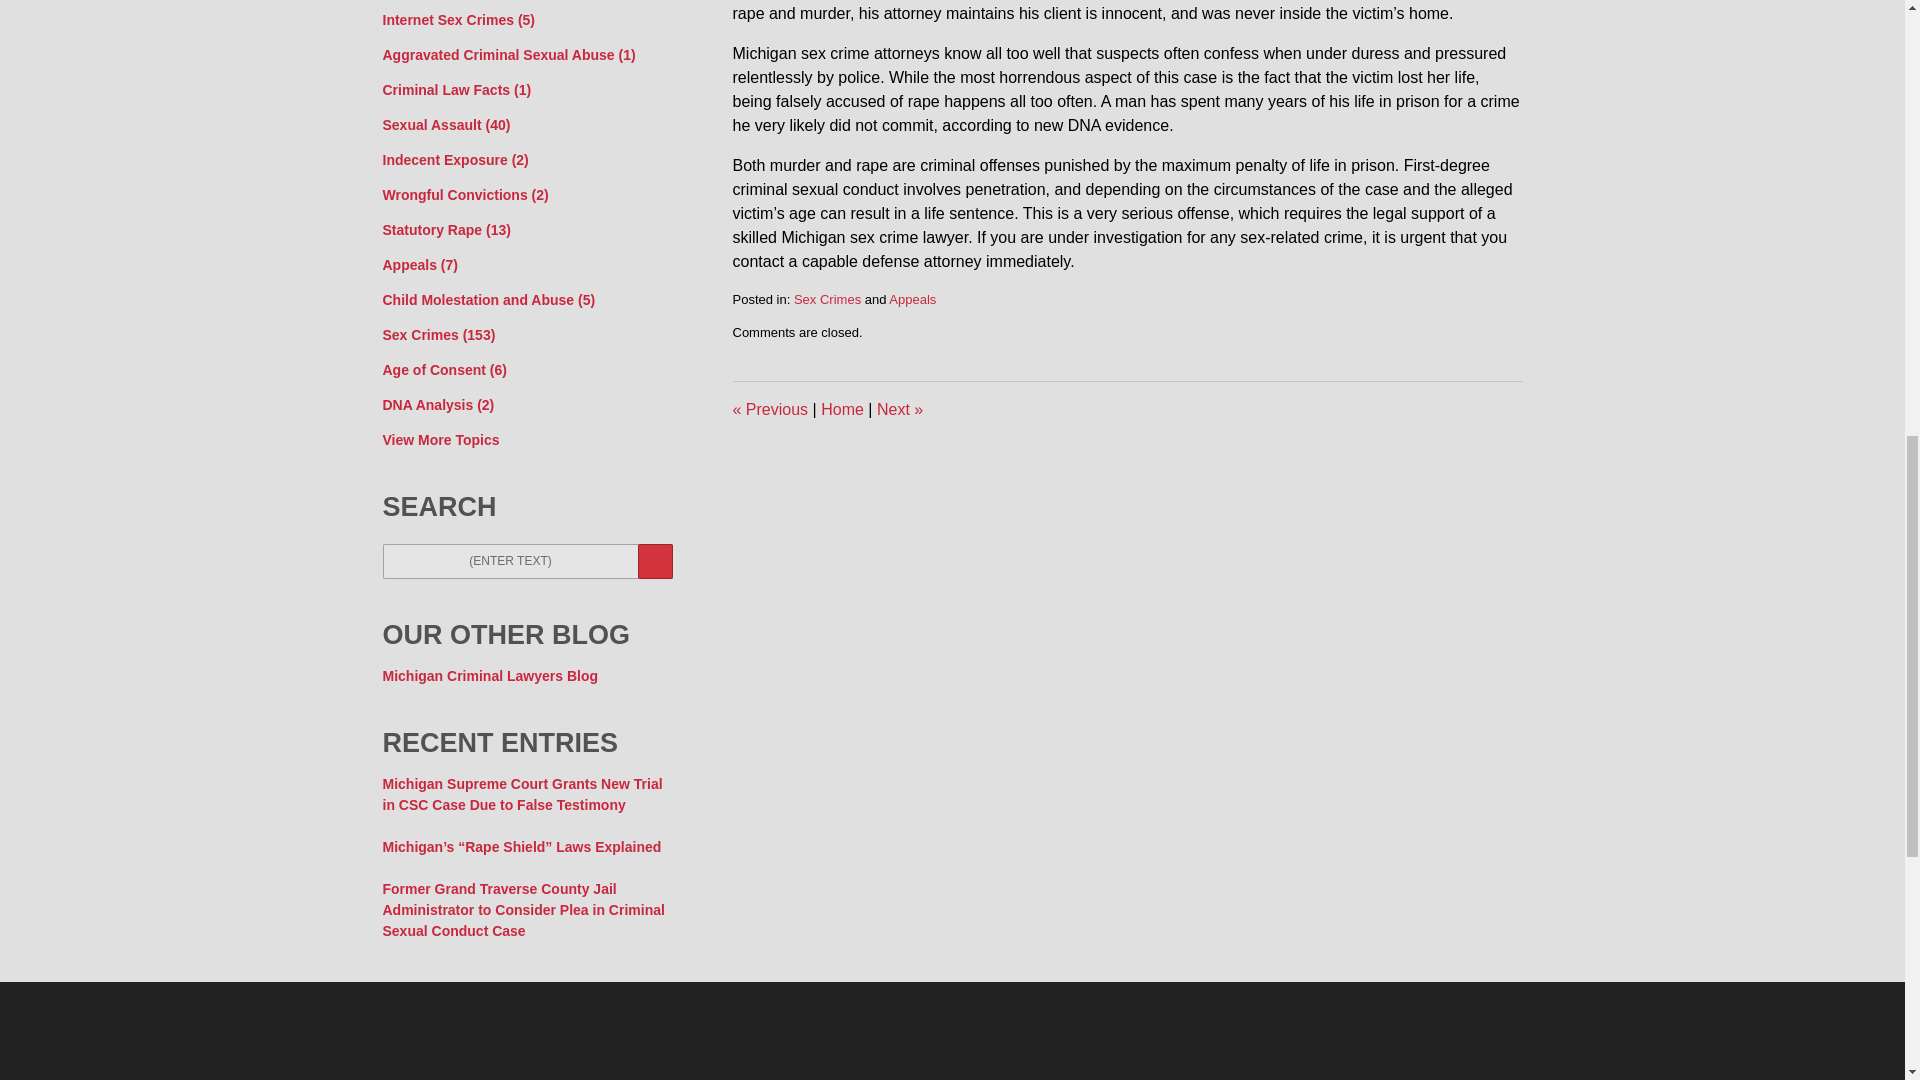 Image resolution: width=1920 pixels, height=1080 pixels. What do you see at coordinates (827, 298) in the screenshot?
I see `Sex Crimes` at bounding box center [827, 298].